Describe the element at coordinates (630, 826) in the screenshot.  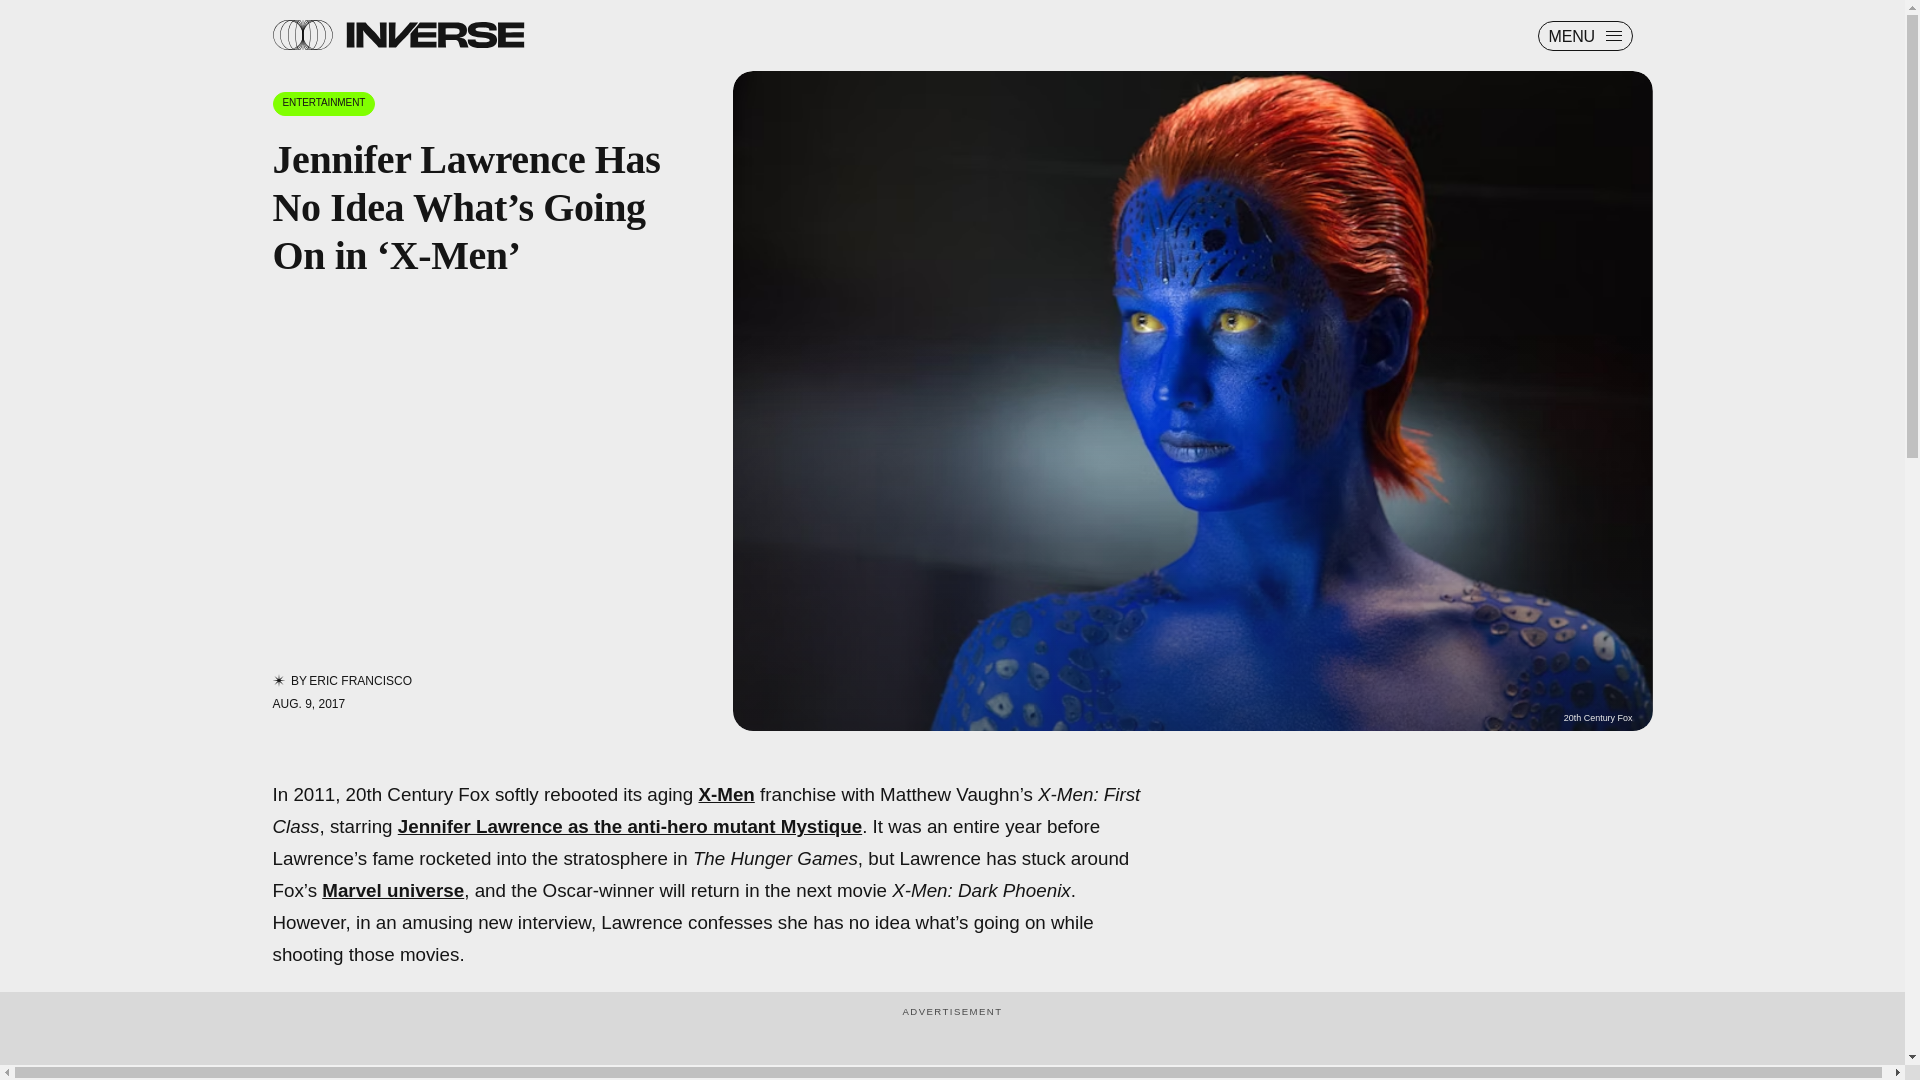
I see `Jennifer Lawrence as the anti-hero mutant Mystique` at that location.